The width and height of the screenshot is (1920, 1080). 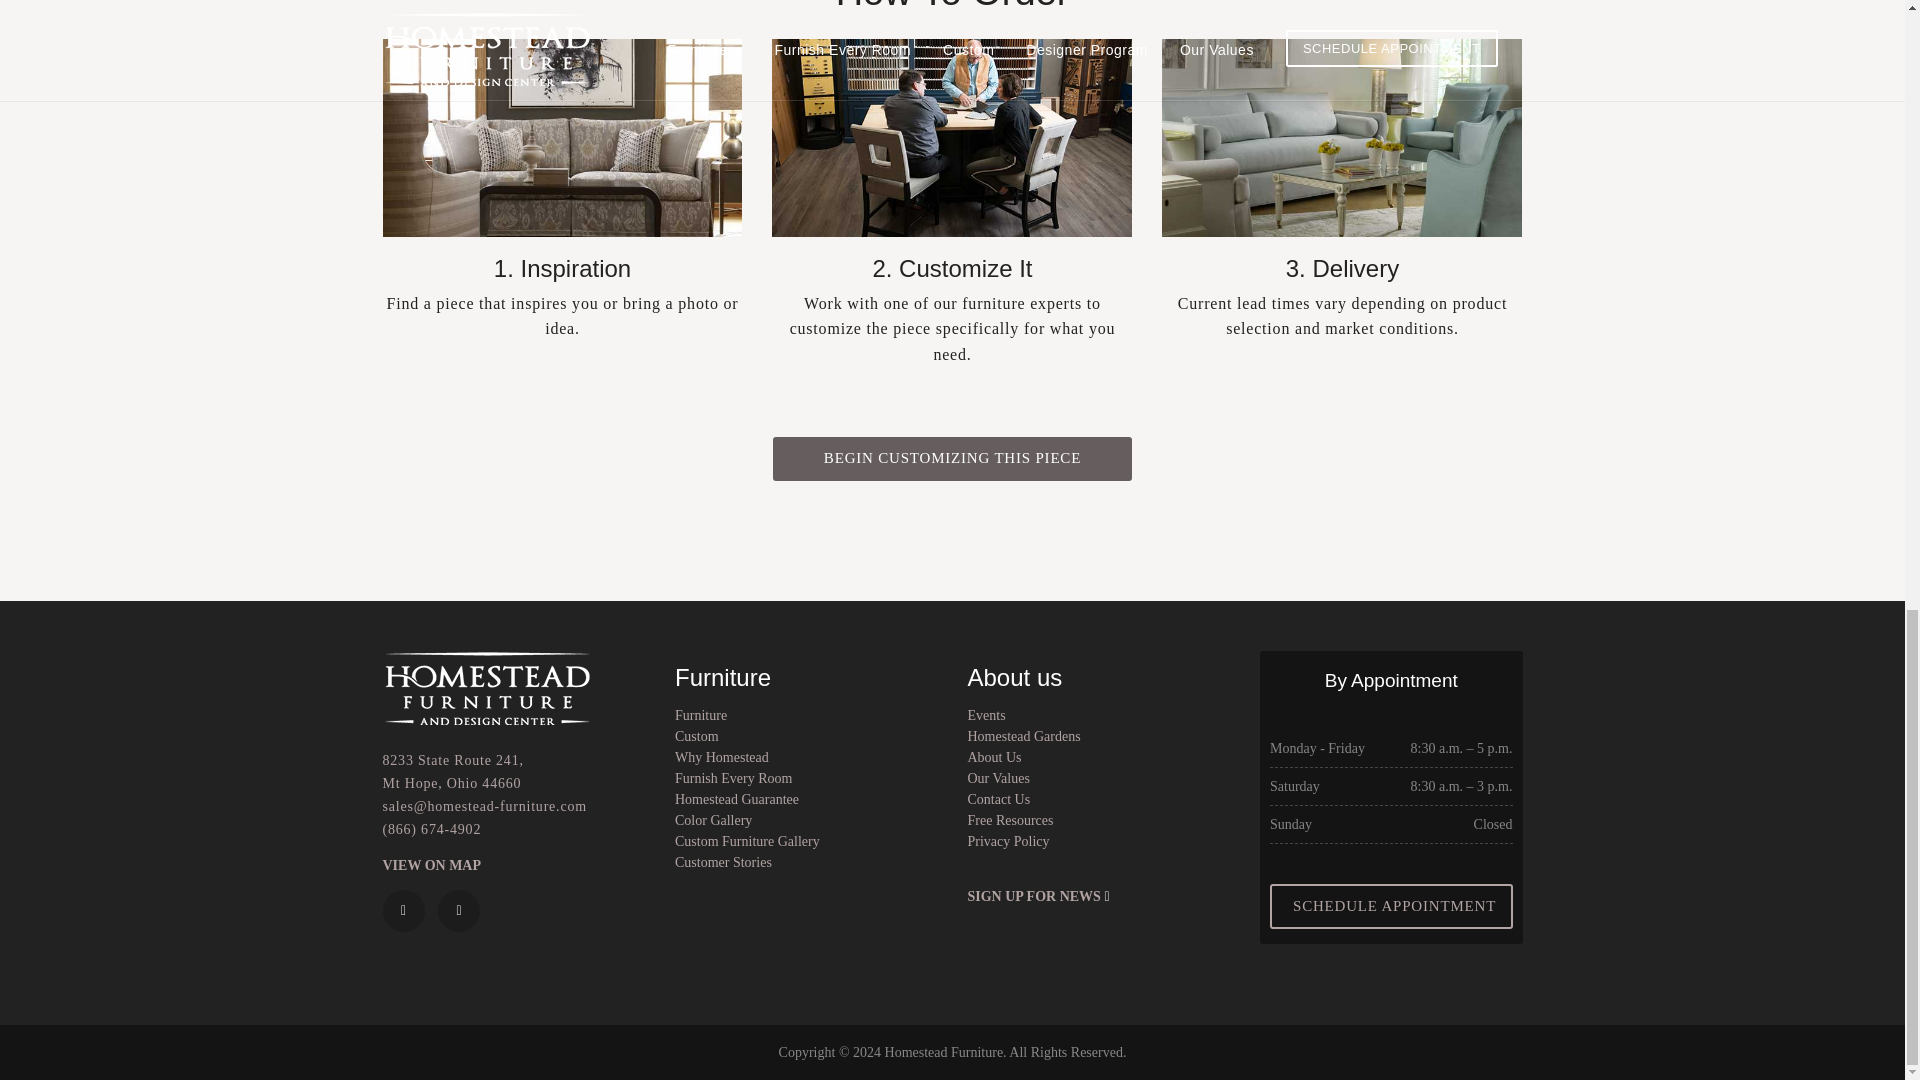 What do you see at coordinates (736, 798) in the screenshot?
I see `Homestead Guarantee` at bounding box center [736, 798].